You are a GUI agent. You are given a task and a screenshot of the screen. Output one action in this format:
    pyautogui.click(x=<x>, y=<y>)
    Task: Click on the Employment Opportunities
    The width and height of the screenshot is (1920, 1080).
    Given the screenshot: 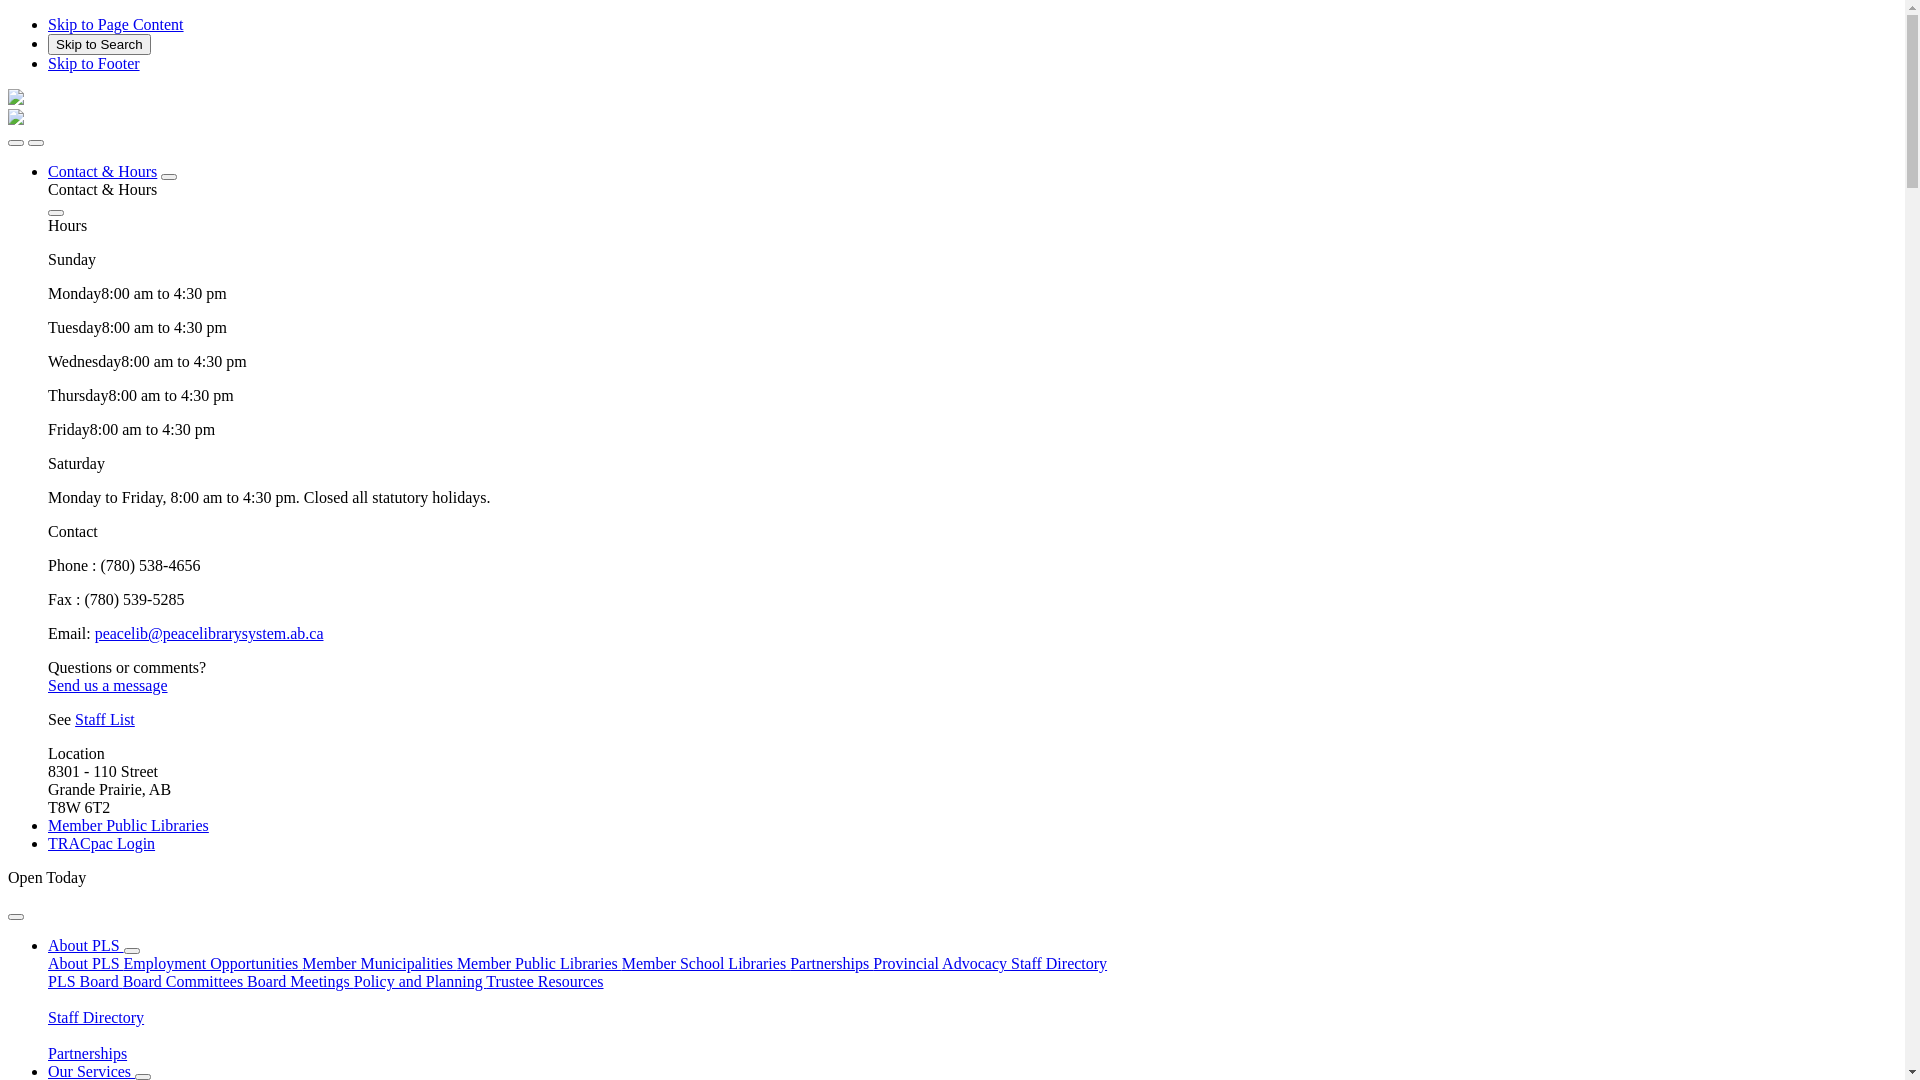 What is the action you would take?
    pyautogui.click(x=214, y=964)
    